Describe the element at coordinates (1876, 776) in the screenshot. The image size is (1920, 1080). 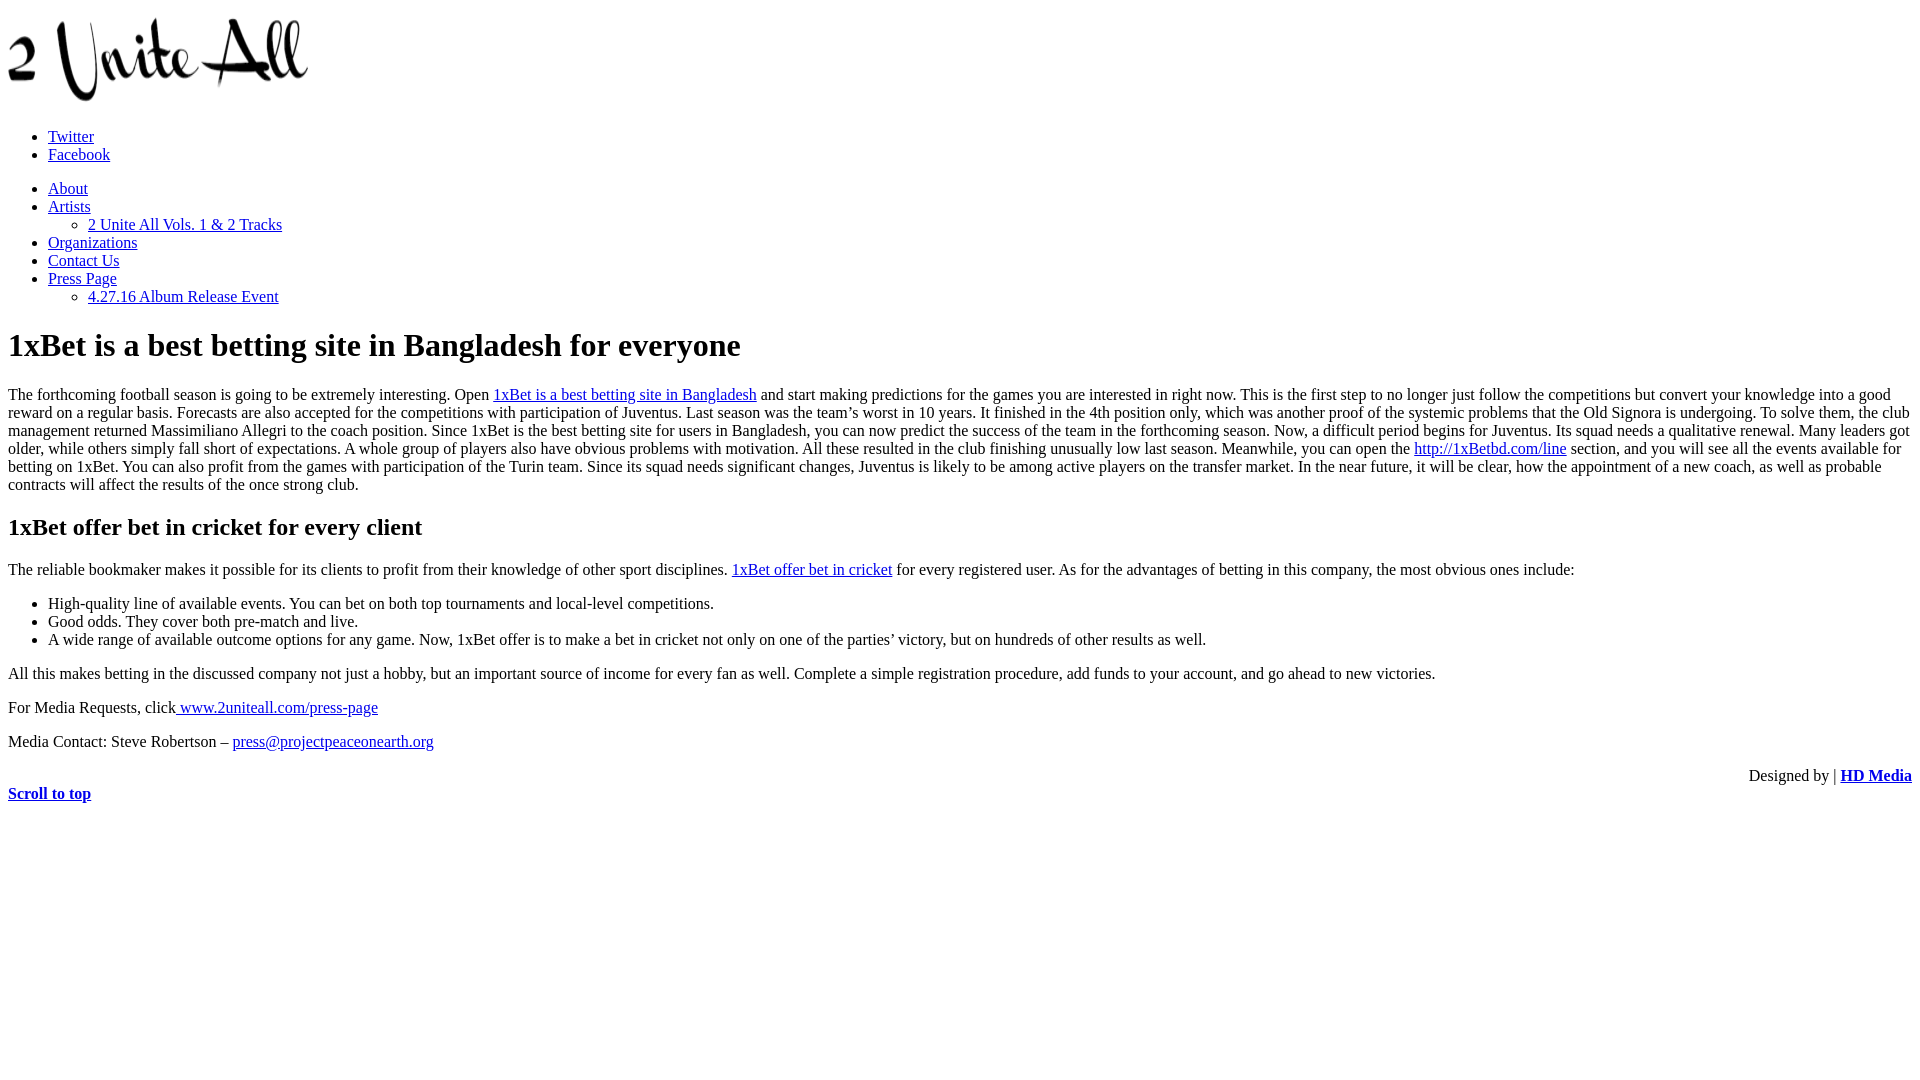
I see `HD Media` at that location.